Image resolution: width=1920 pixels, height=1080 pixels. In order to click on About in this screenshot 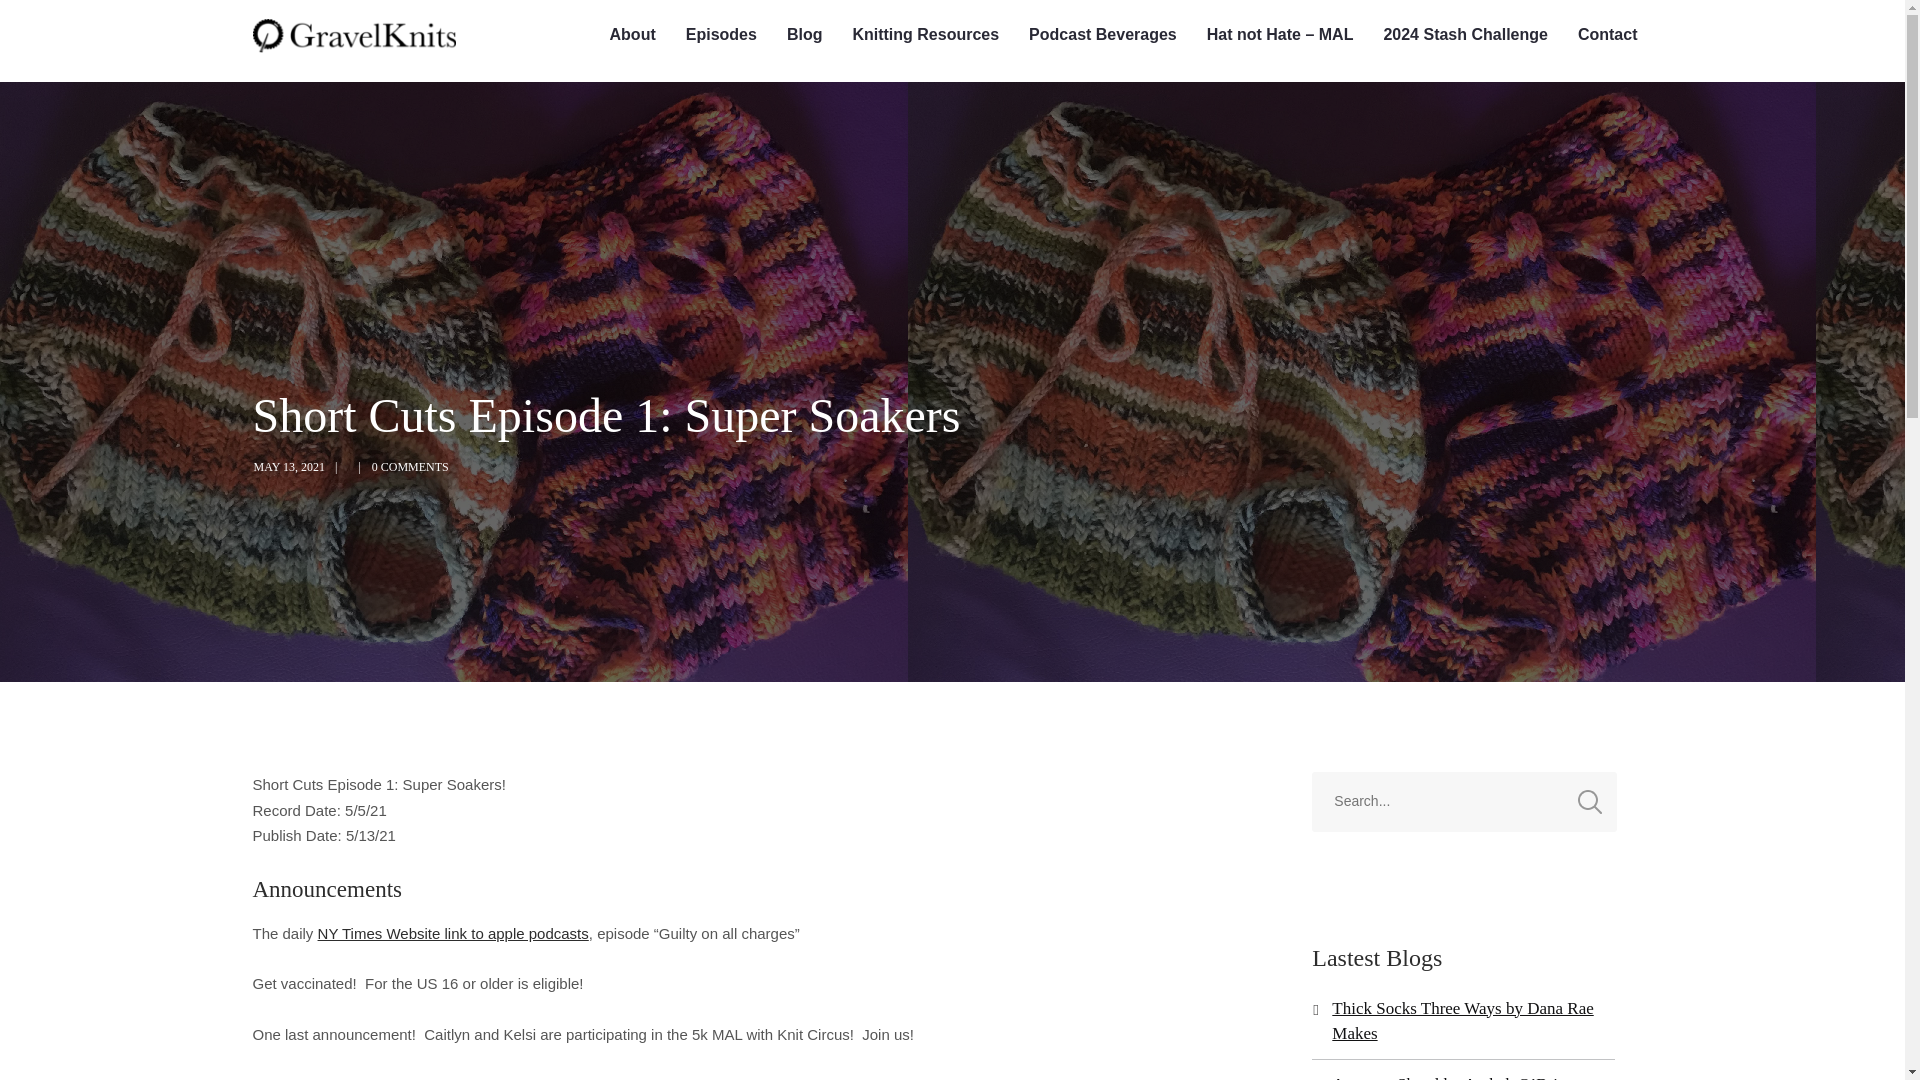, I will do `click(632, 35)`.